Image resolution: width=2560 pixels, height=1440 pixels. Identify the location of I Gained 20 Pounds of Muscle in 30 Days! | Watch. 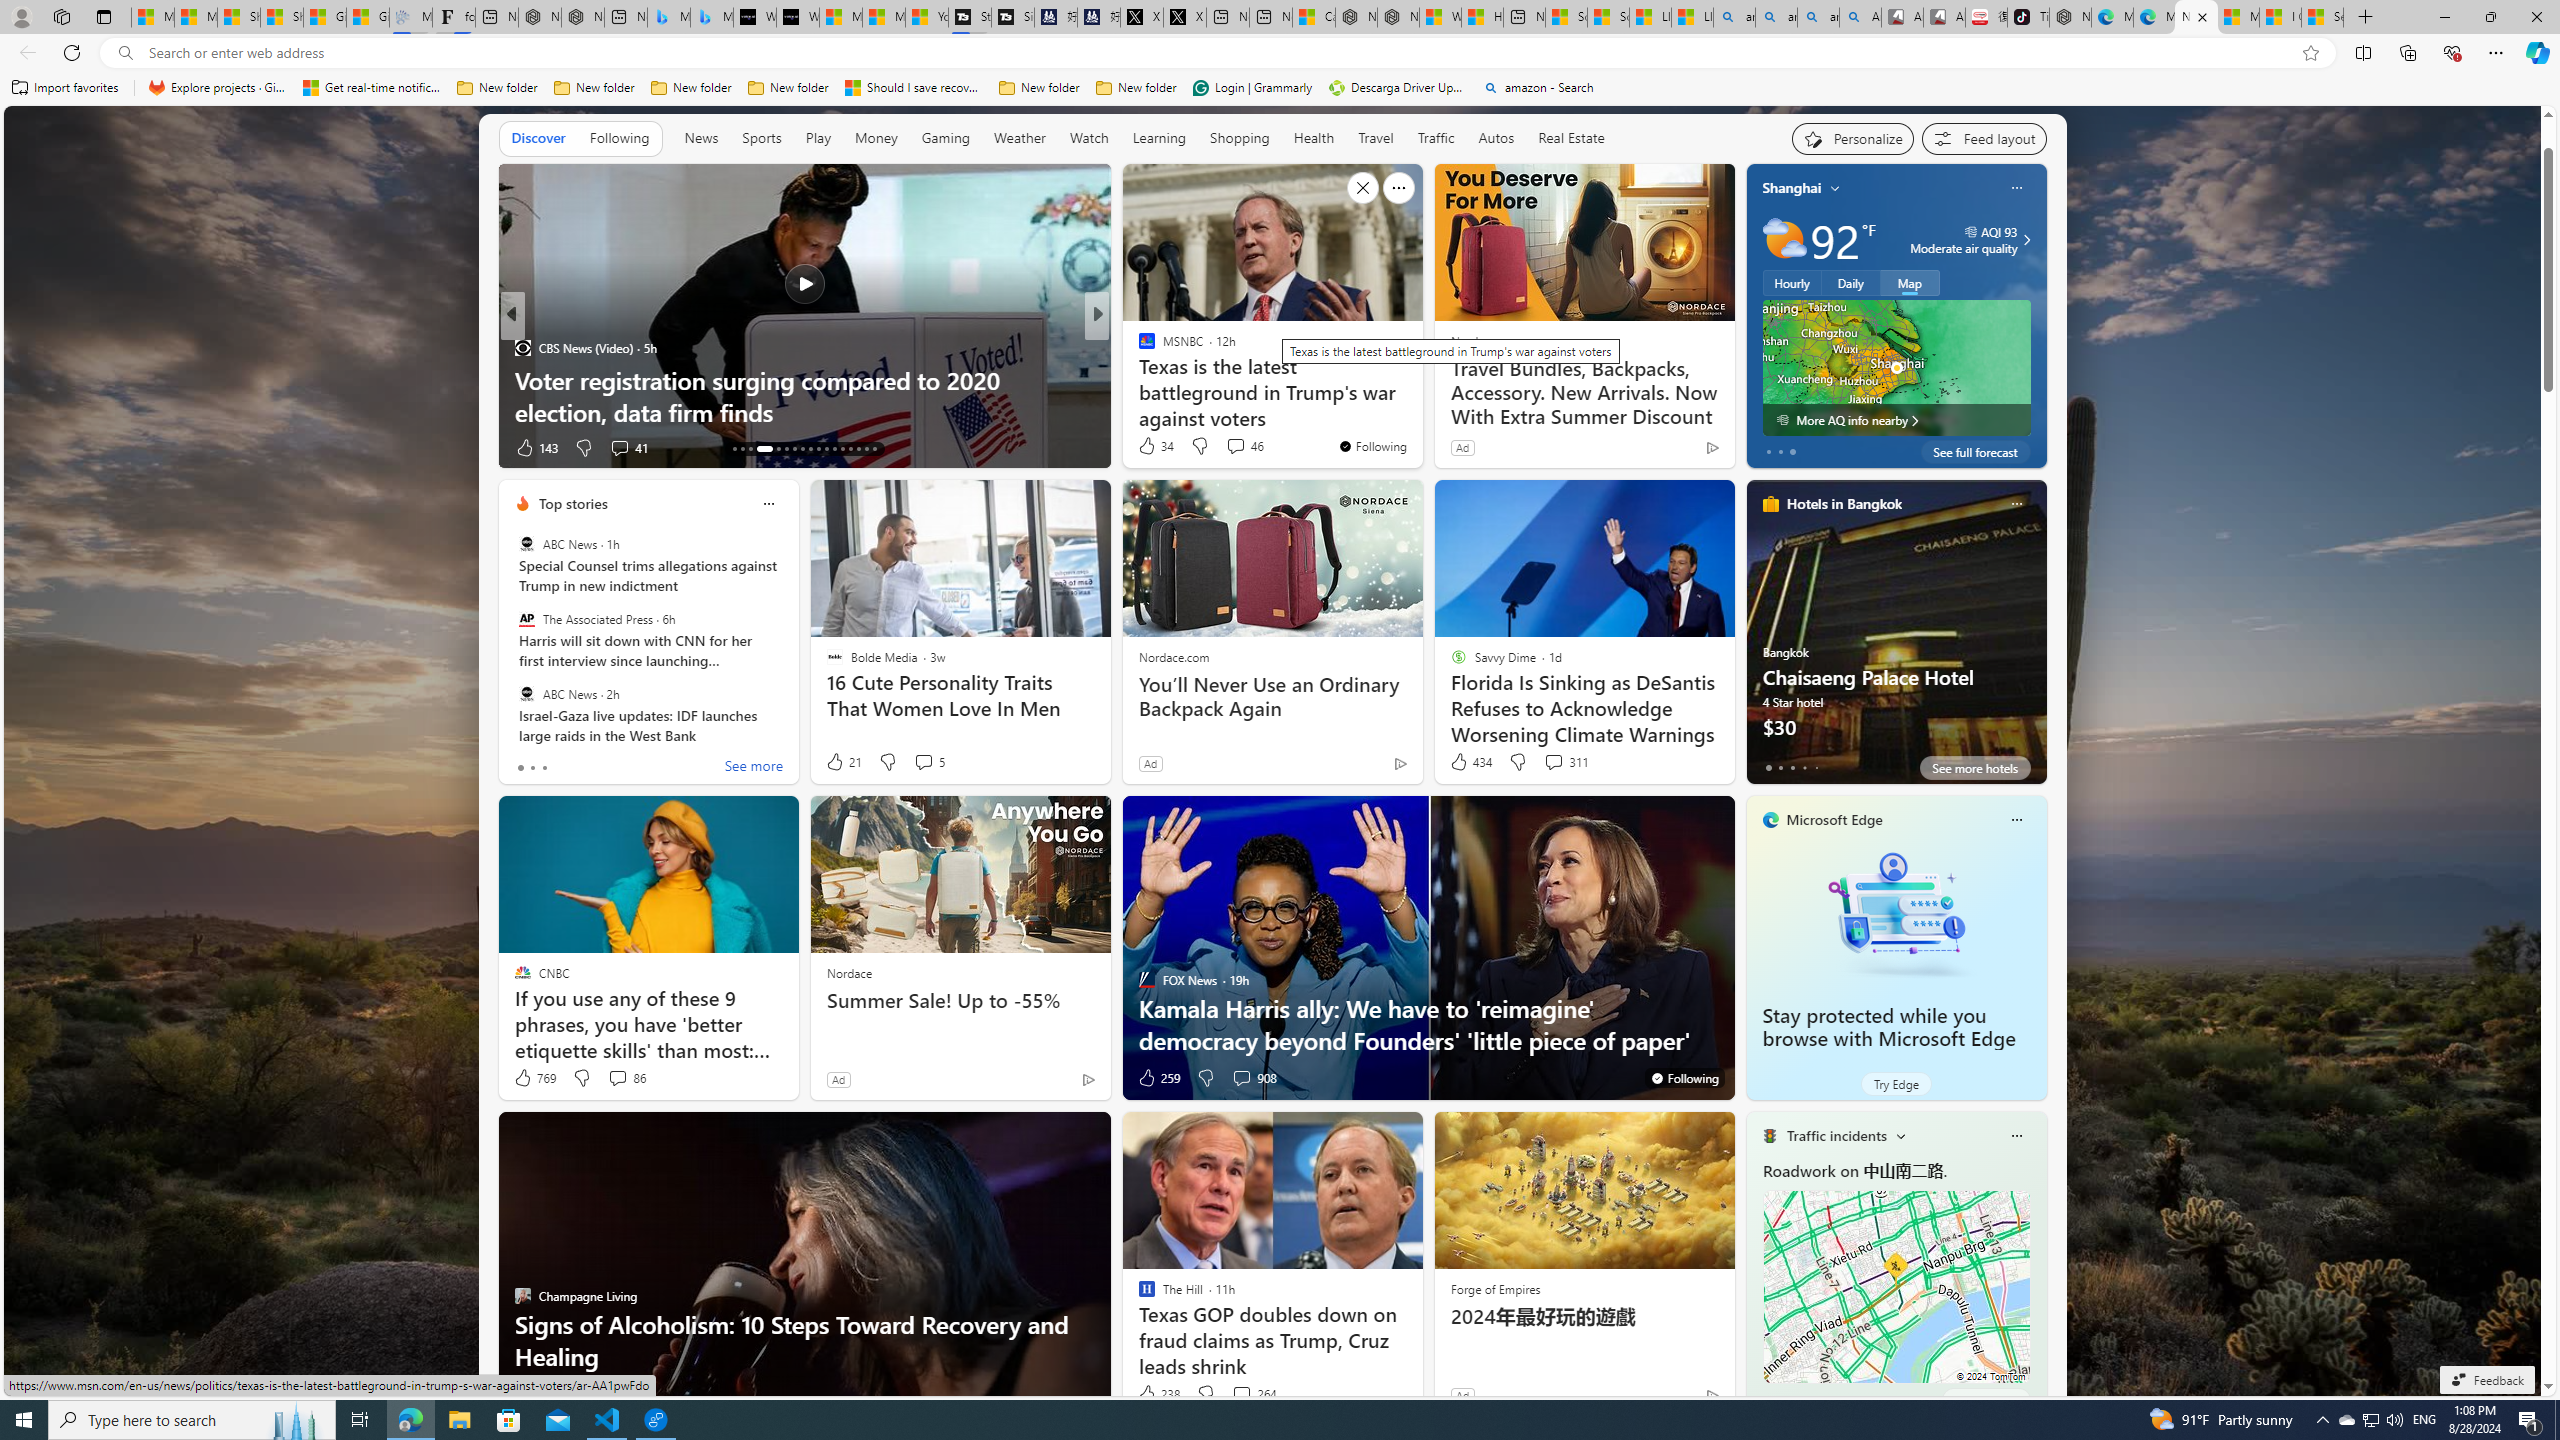
(2280, 17).